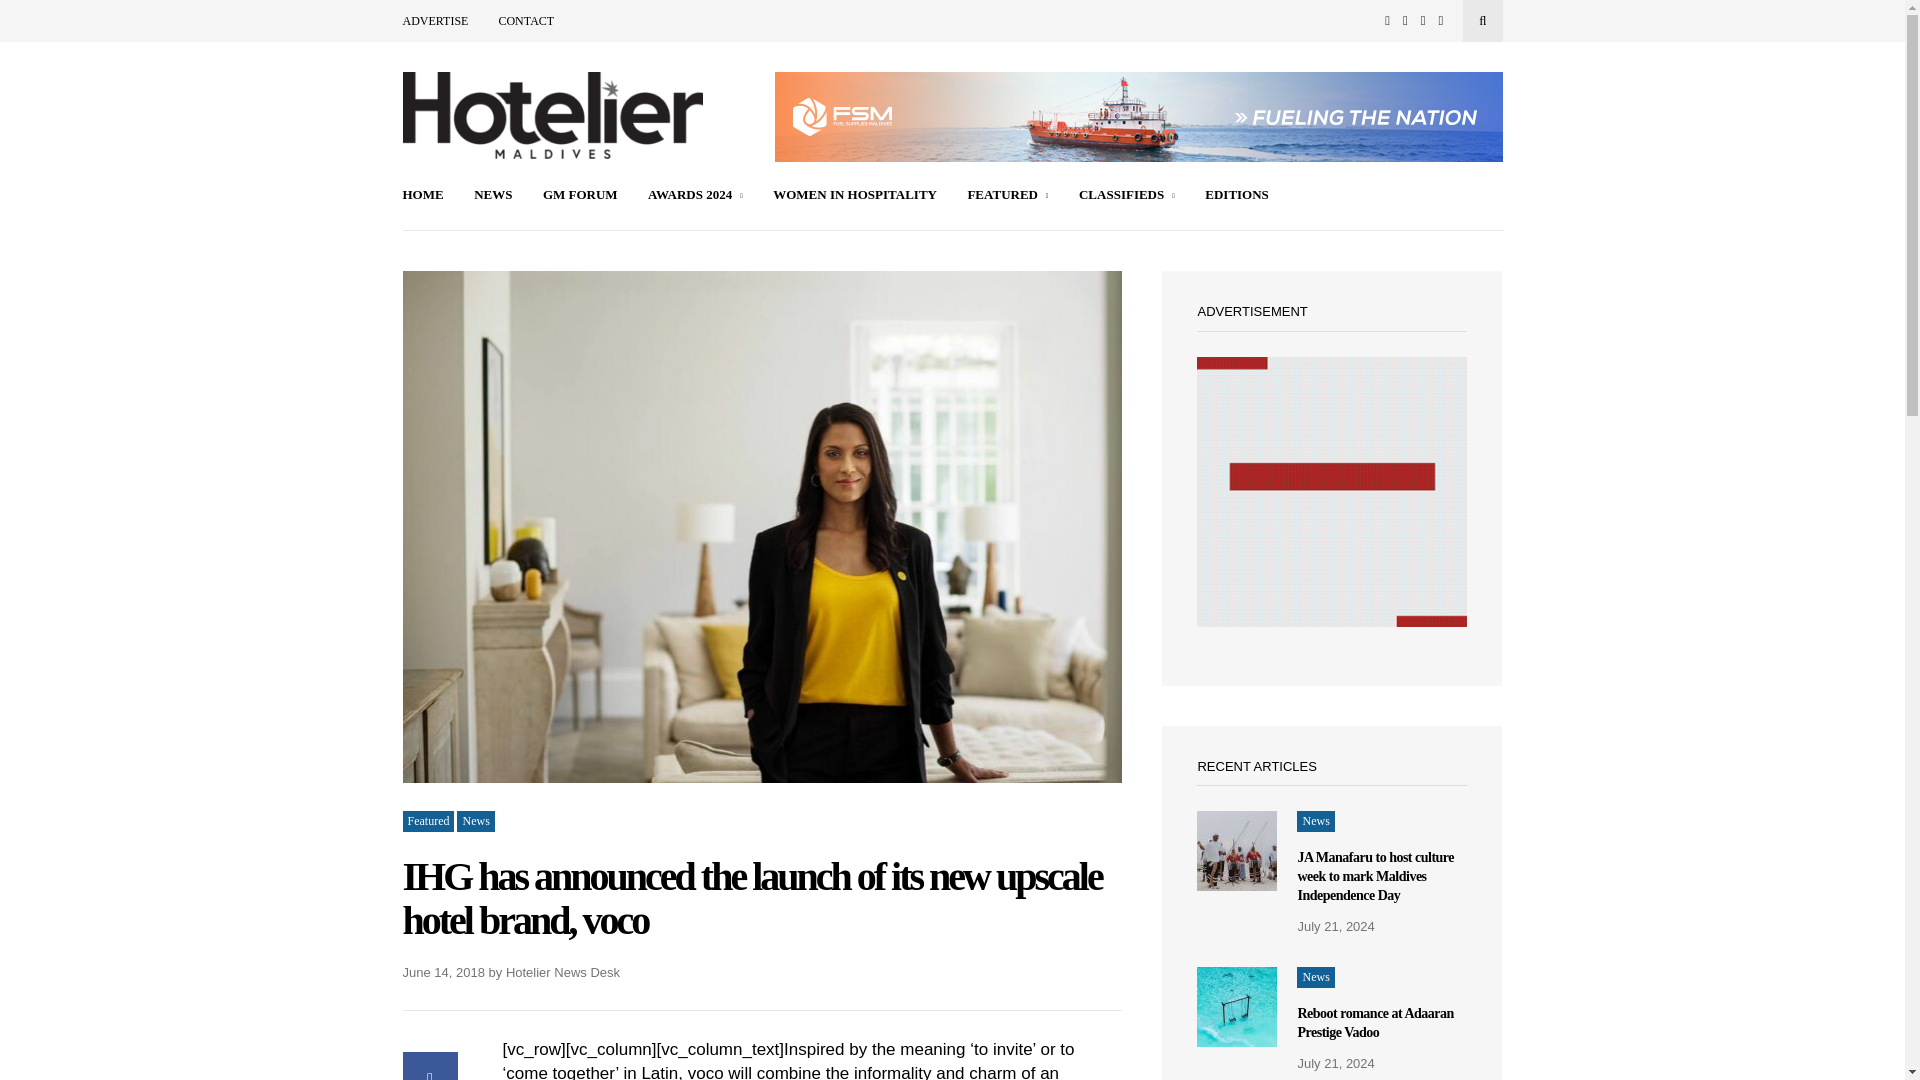 The width and height of the screenshot is (1920, 1080). Describe the element at coordinates (1008, 196) in the screenshot. I see `FEATURED` at that location.